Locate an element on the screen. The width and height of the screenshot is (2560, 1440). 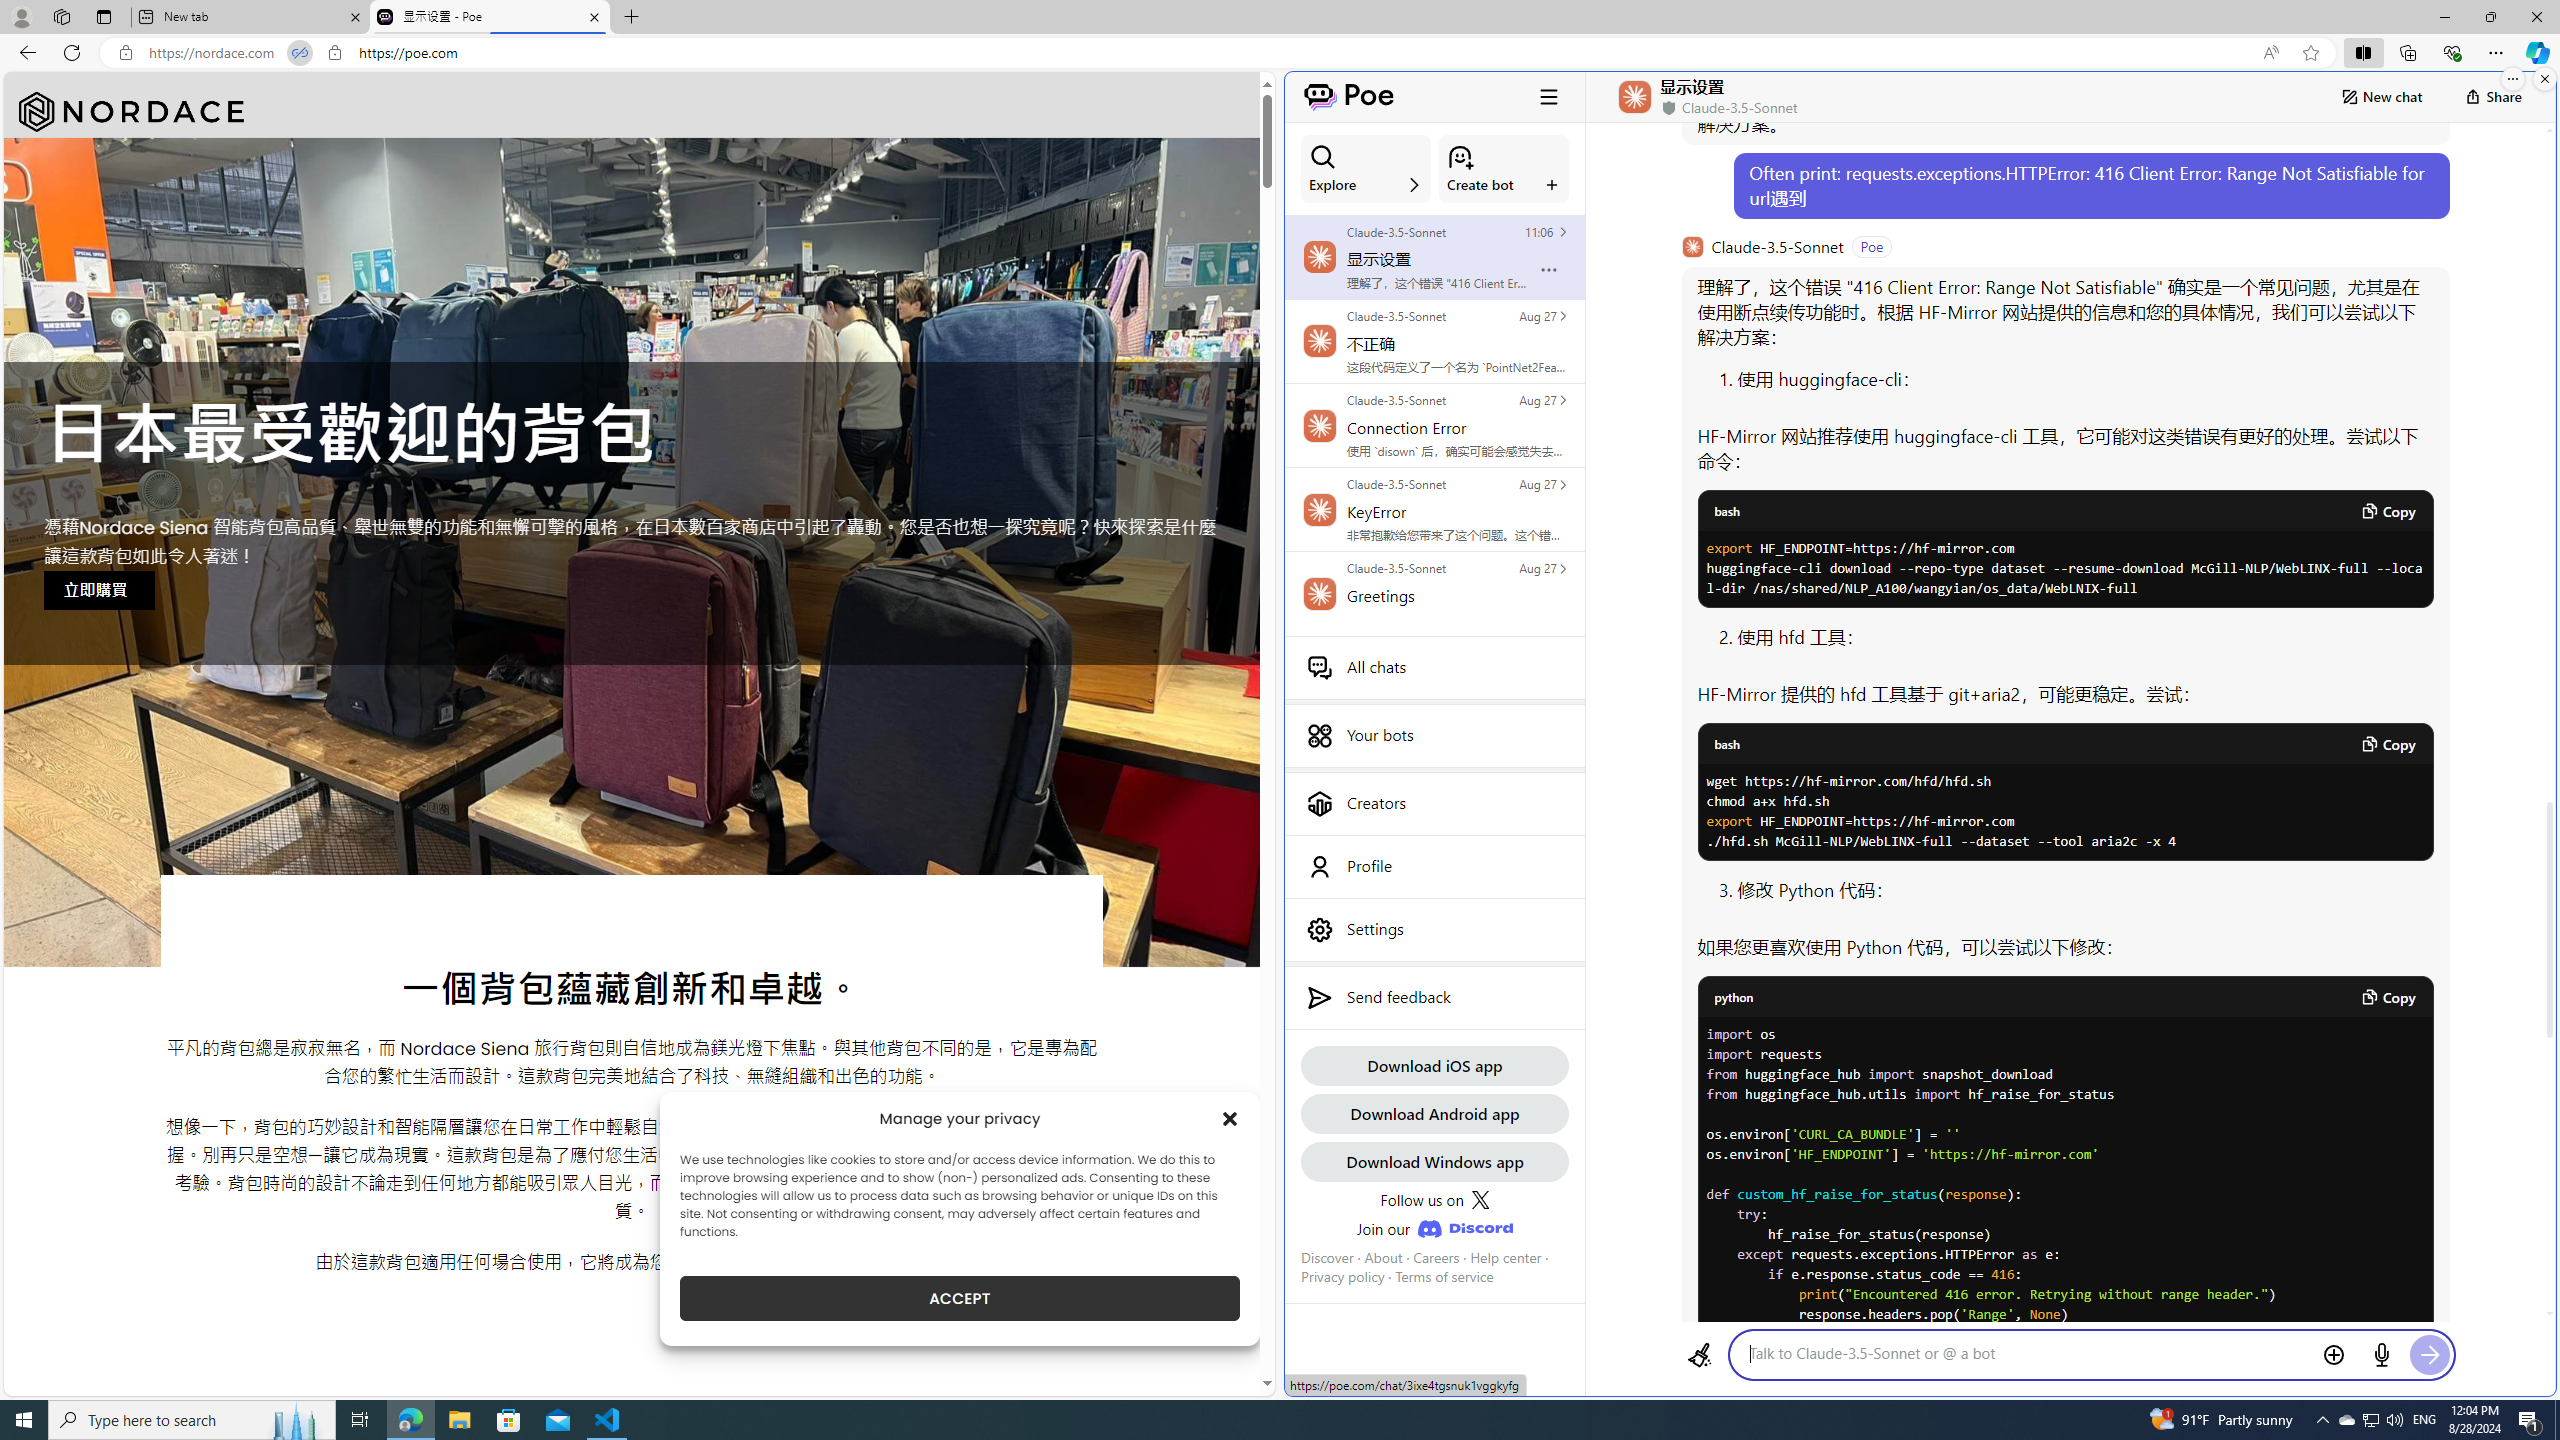
Copy is located at coordinates (2387, 996).